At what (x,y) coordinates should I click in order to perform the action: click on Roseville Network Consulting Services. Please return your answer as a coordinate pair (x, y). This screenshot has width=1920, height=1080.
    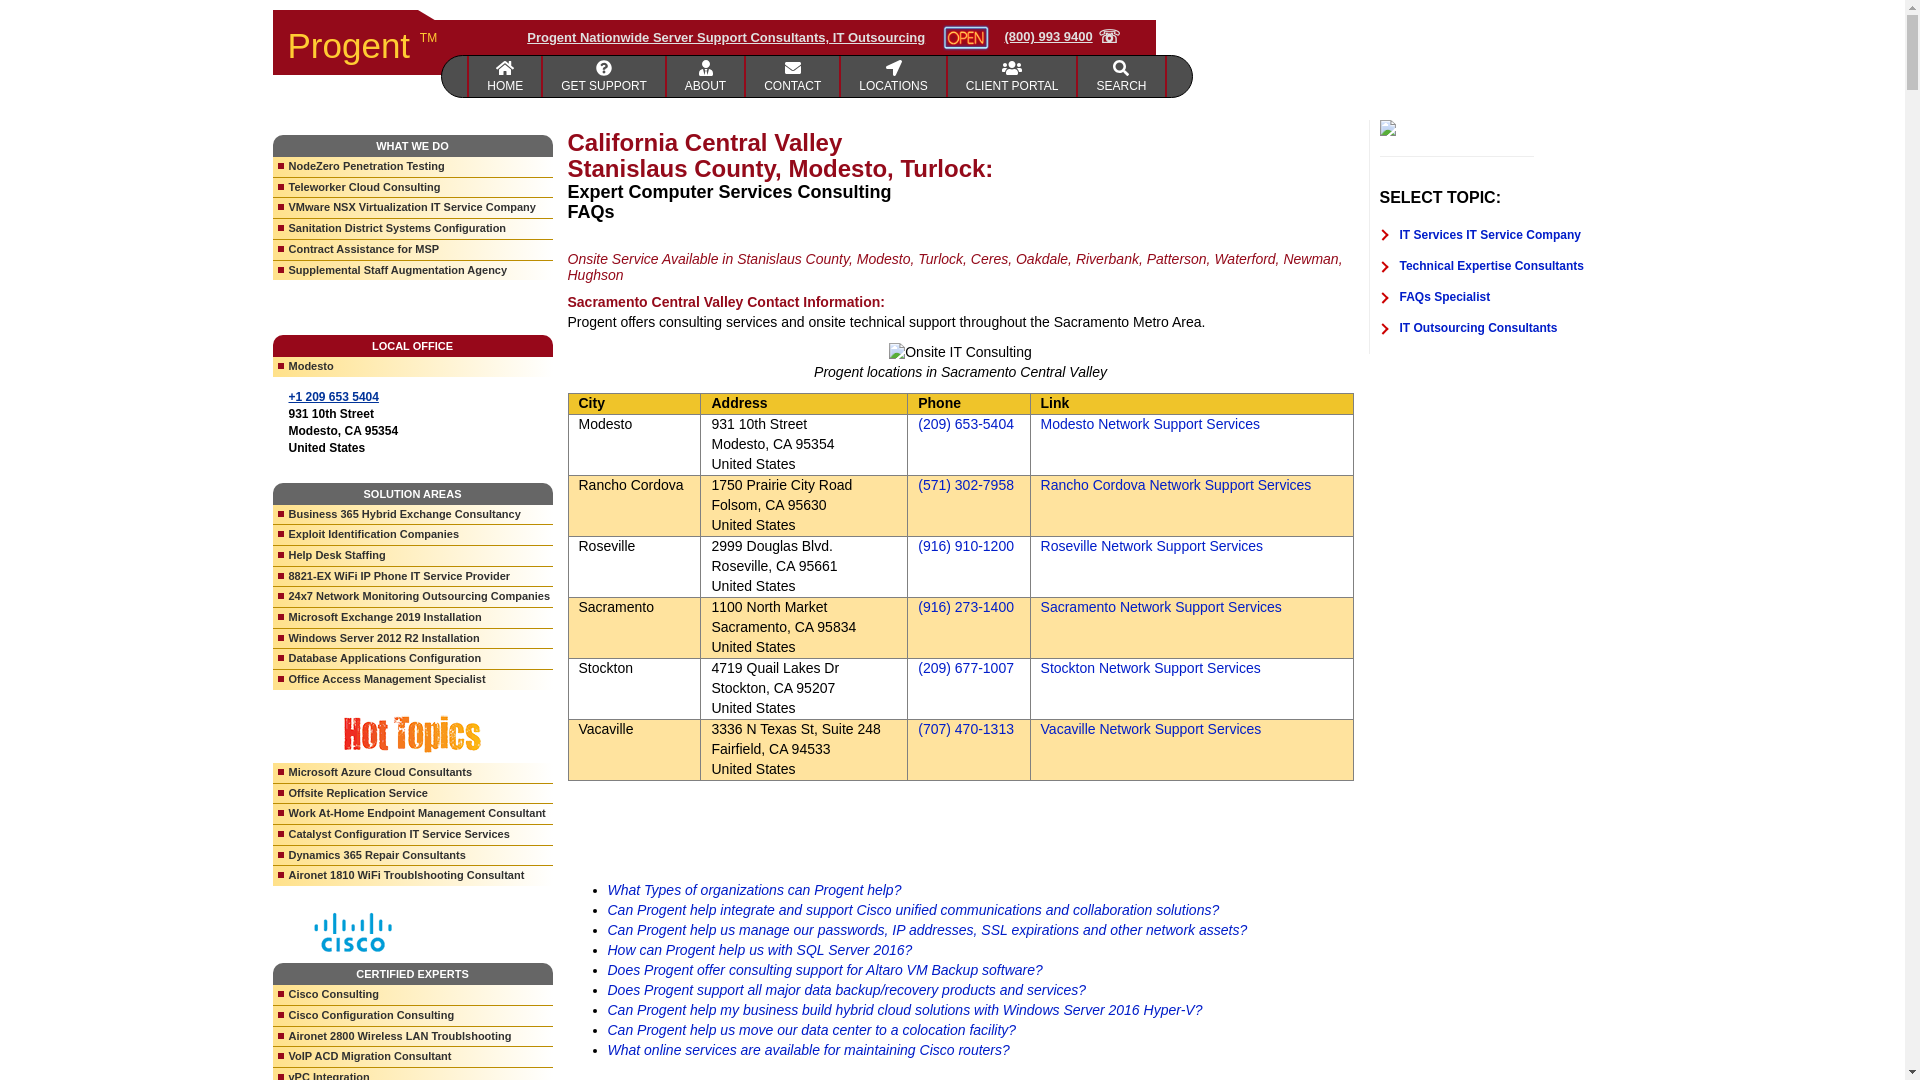
    Looking at the image, I should click on (1152, 546).